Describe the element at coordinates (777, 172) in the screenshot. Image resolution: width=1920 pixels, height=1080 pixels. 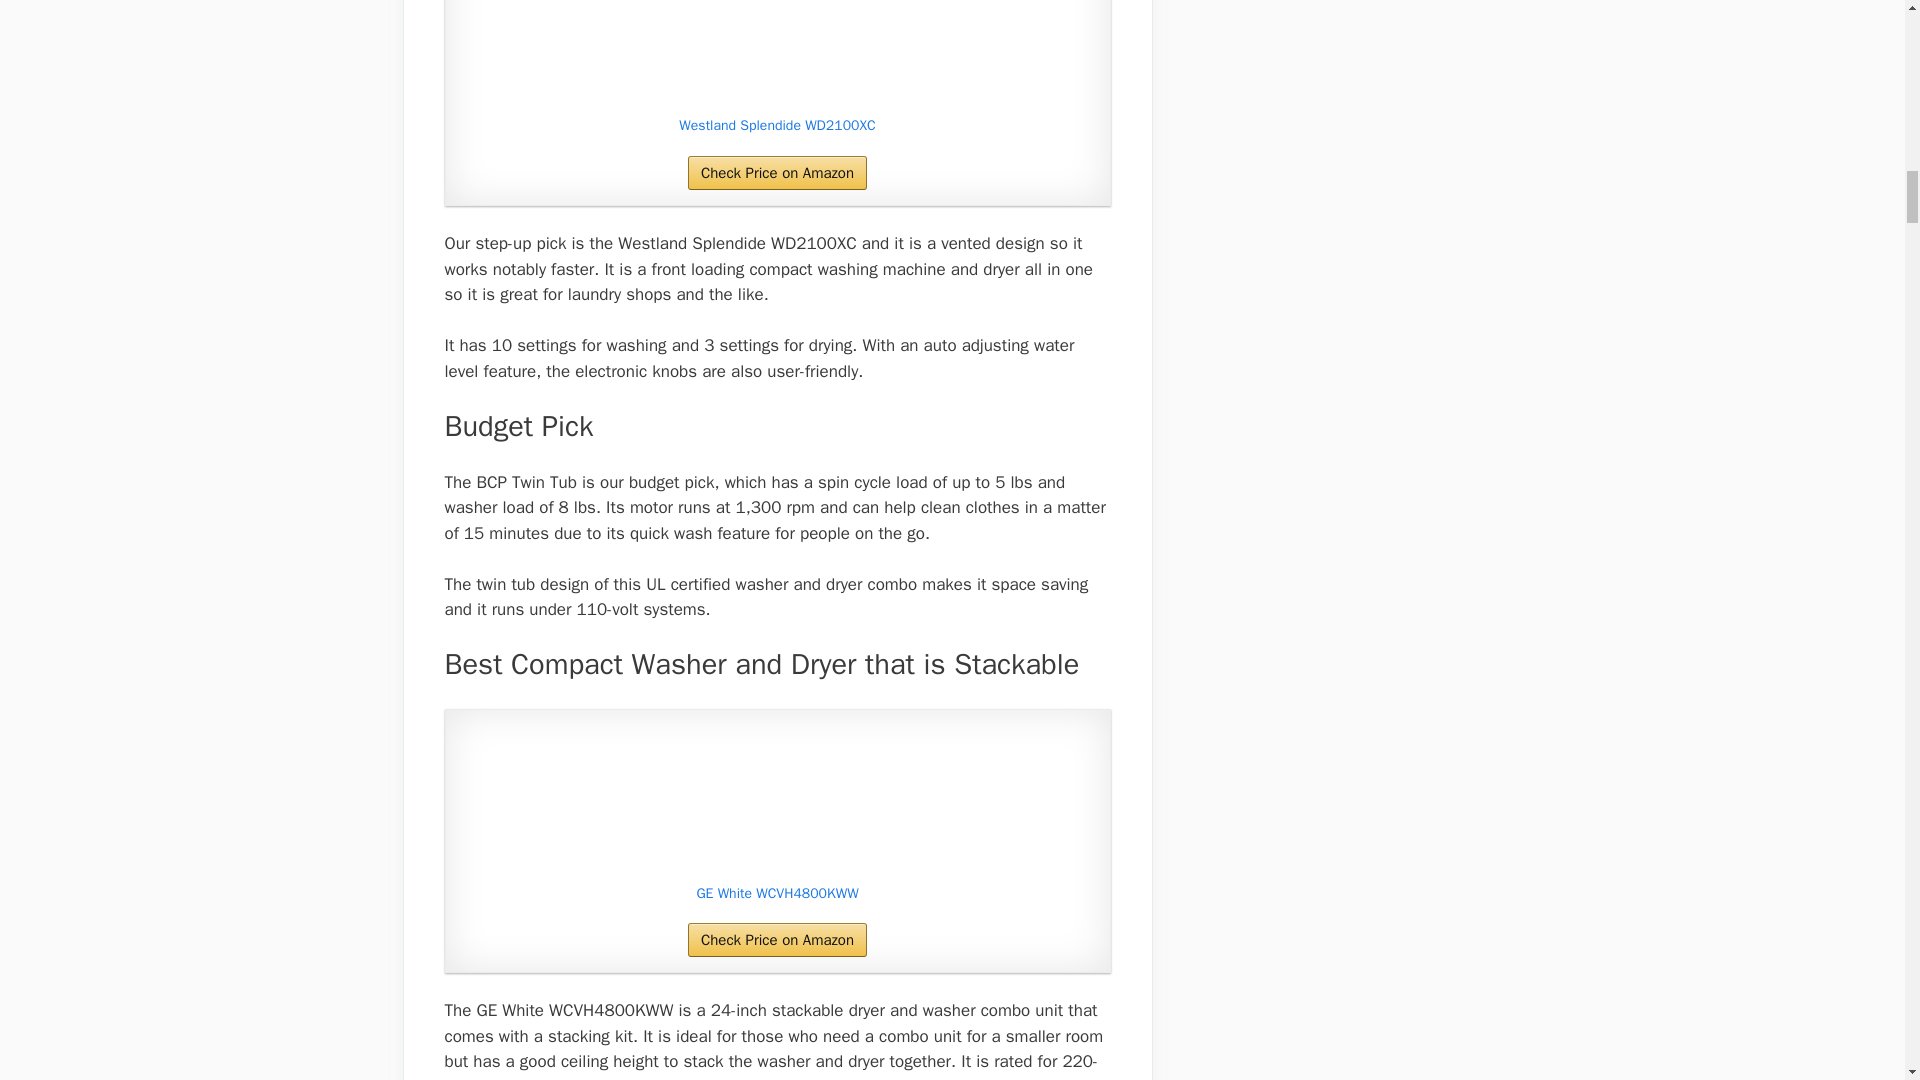
I see `Check Price on Amazon` at that location.